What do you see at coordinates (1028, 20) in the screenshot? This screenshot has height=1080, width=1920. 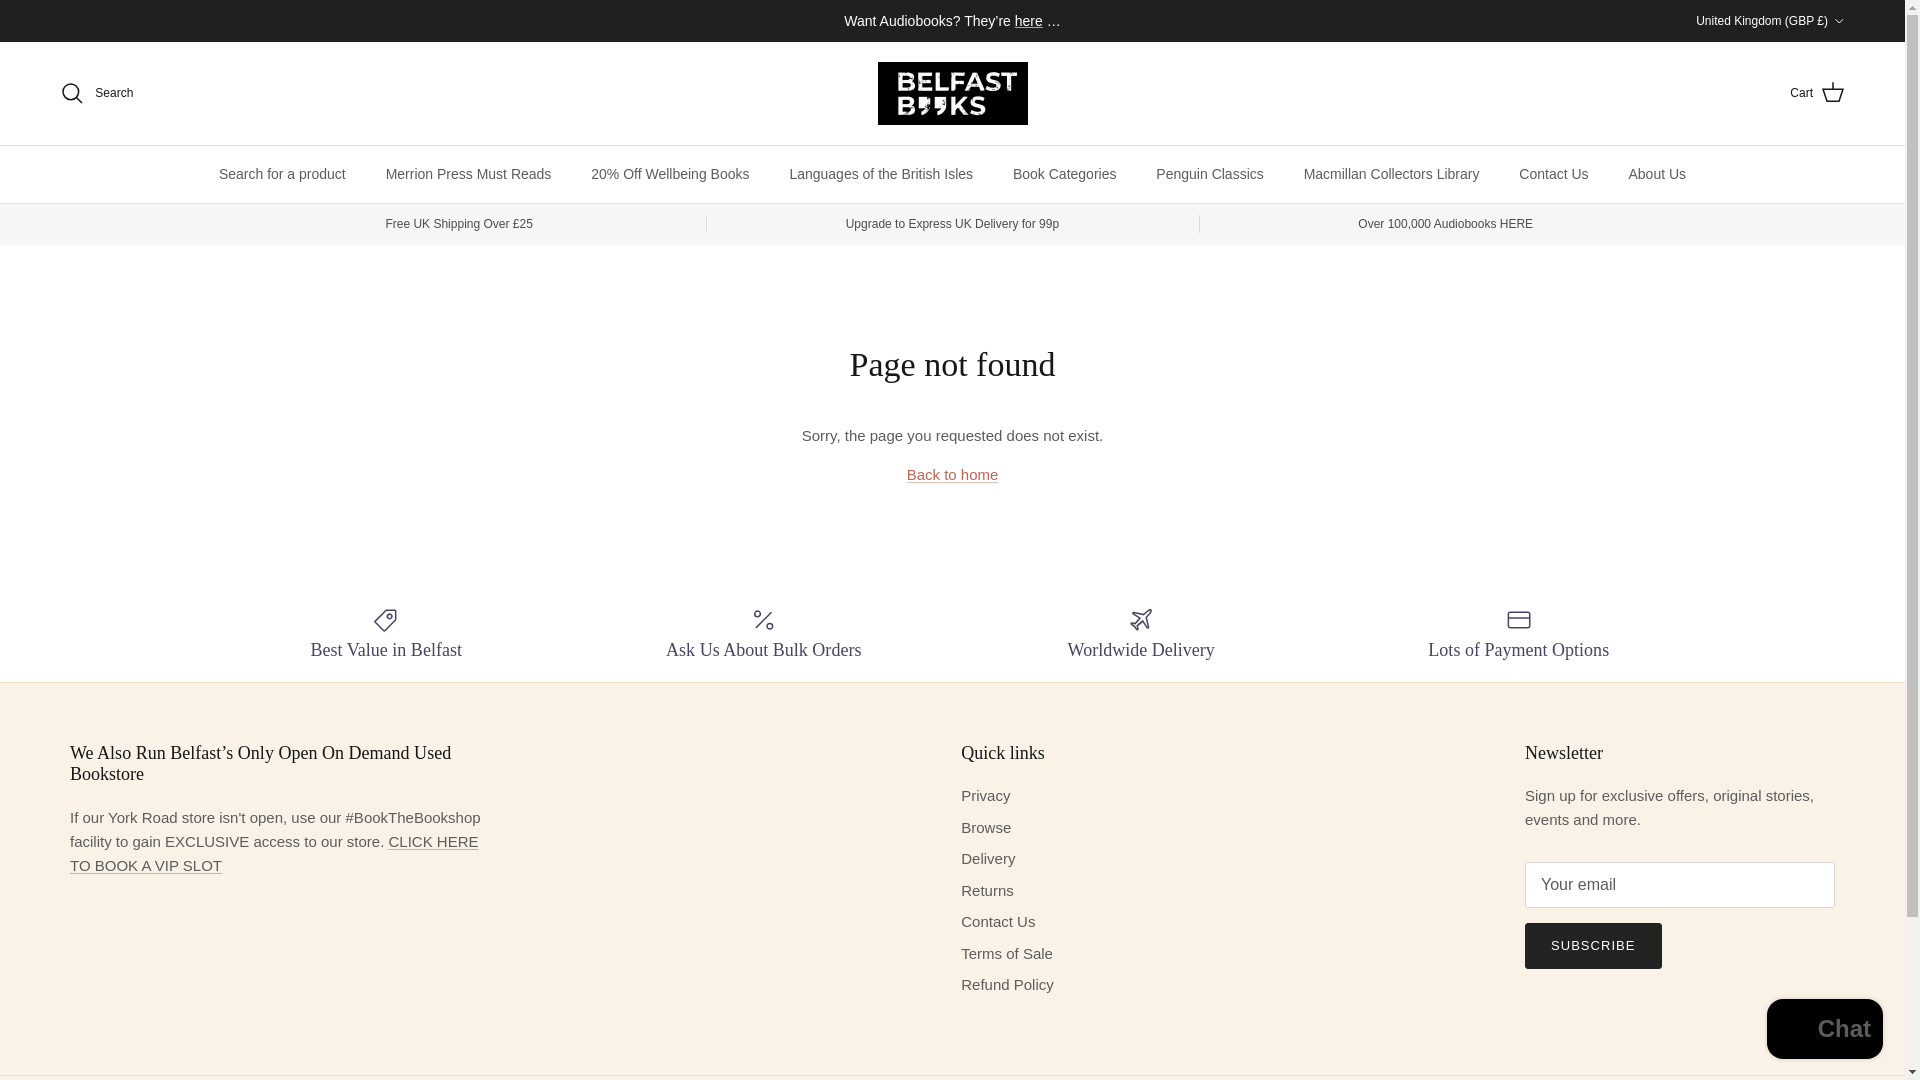 I see `here` at bounding box center [1028, 20].